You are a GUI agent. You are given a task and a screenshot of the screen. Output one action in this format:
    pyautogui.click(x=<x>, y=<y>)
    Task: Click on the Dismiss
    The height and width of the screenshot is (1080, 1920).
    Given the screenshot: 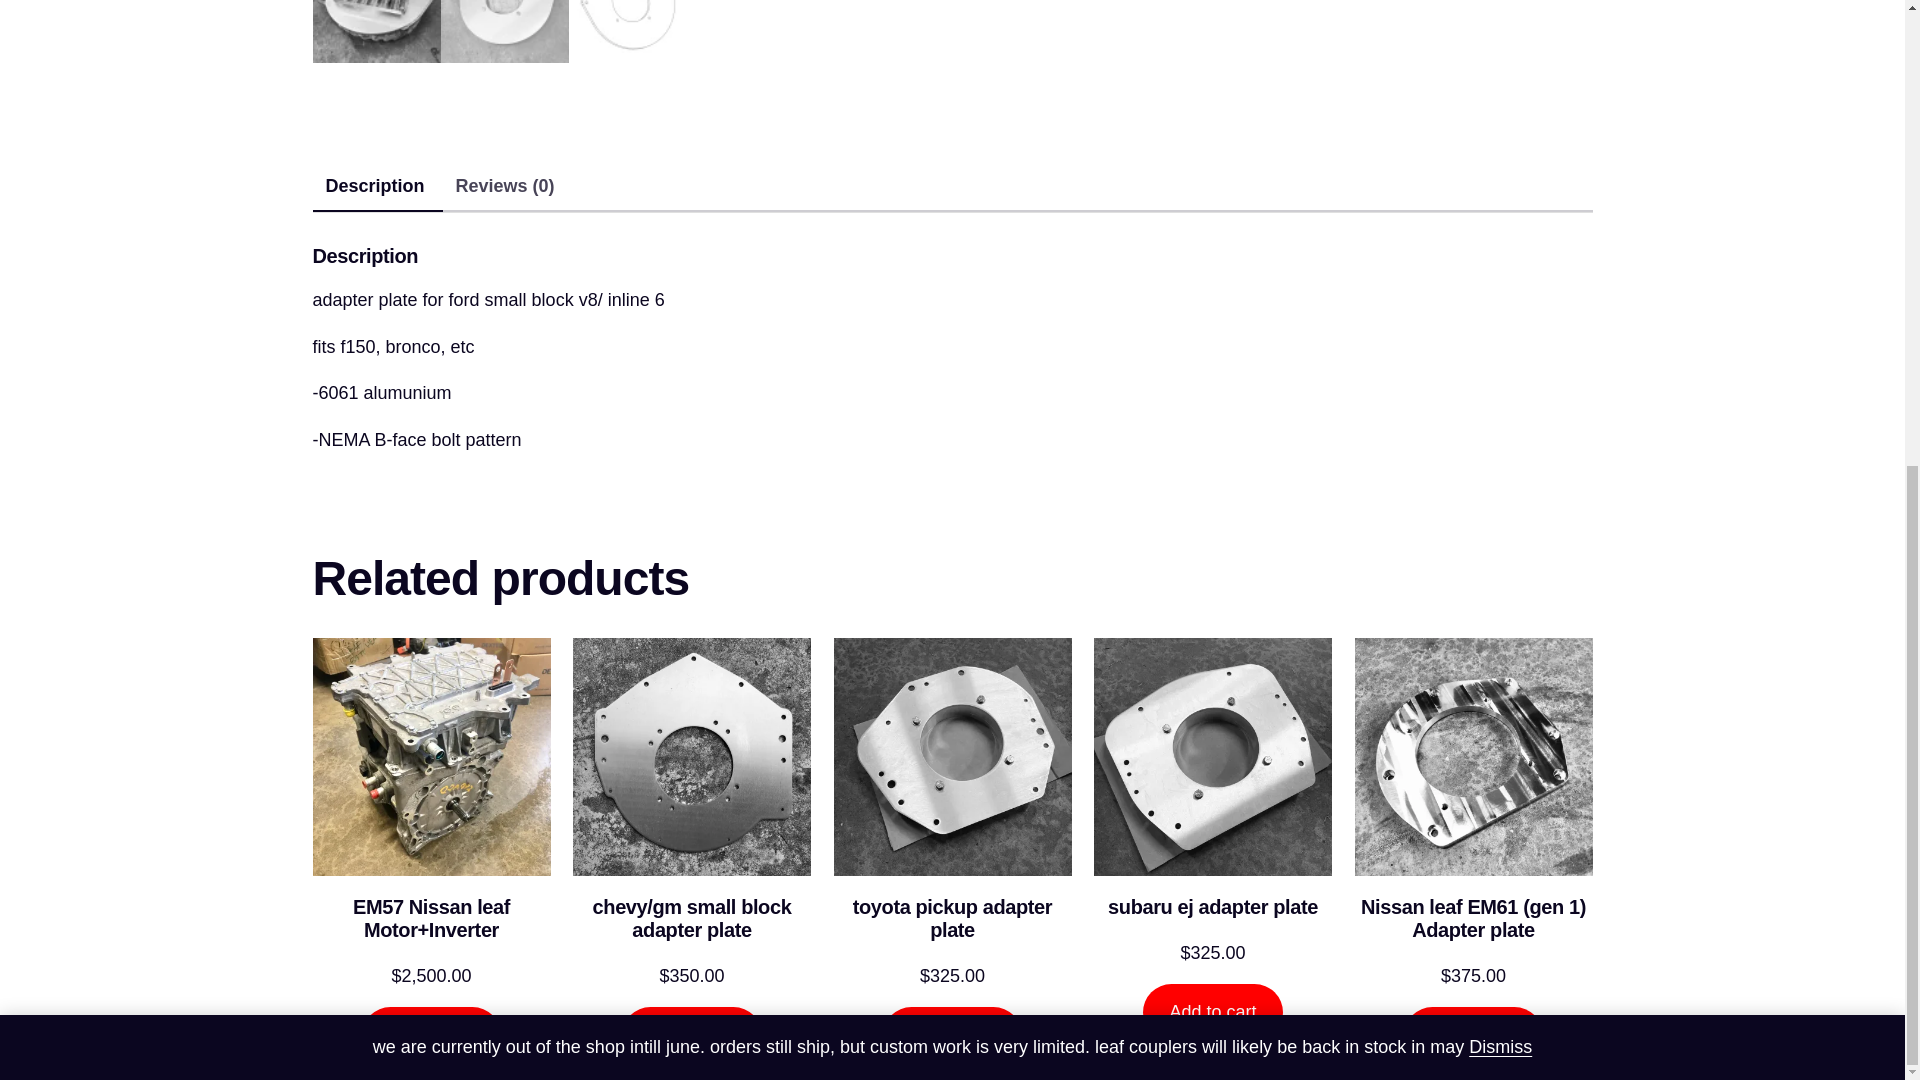 What is the action you would take?
    pyautogui.click(x=1500, y=234)
    